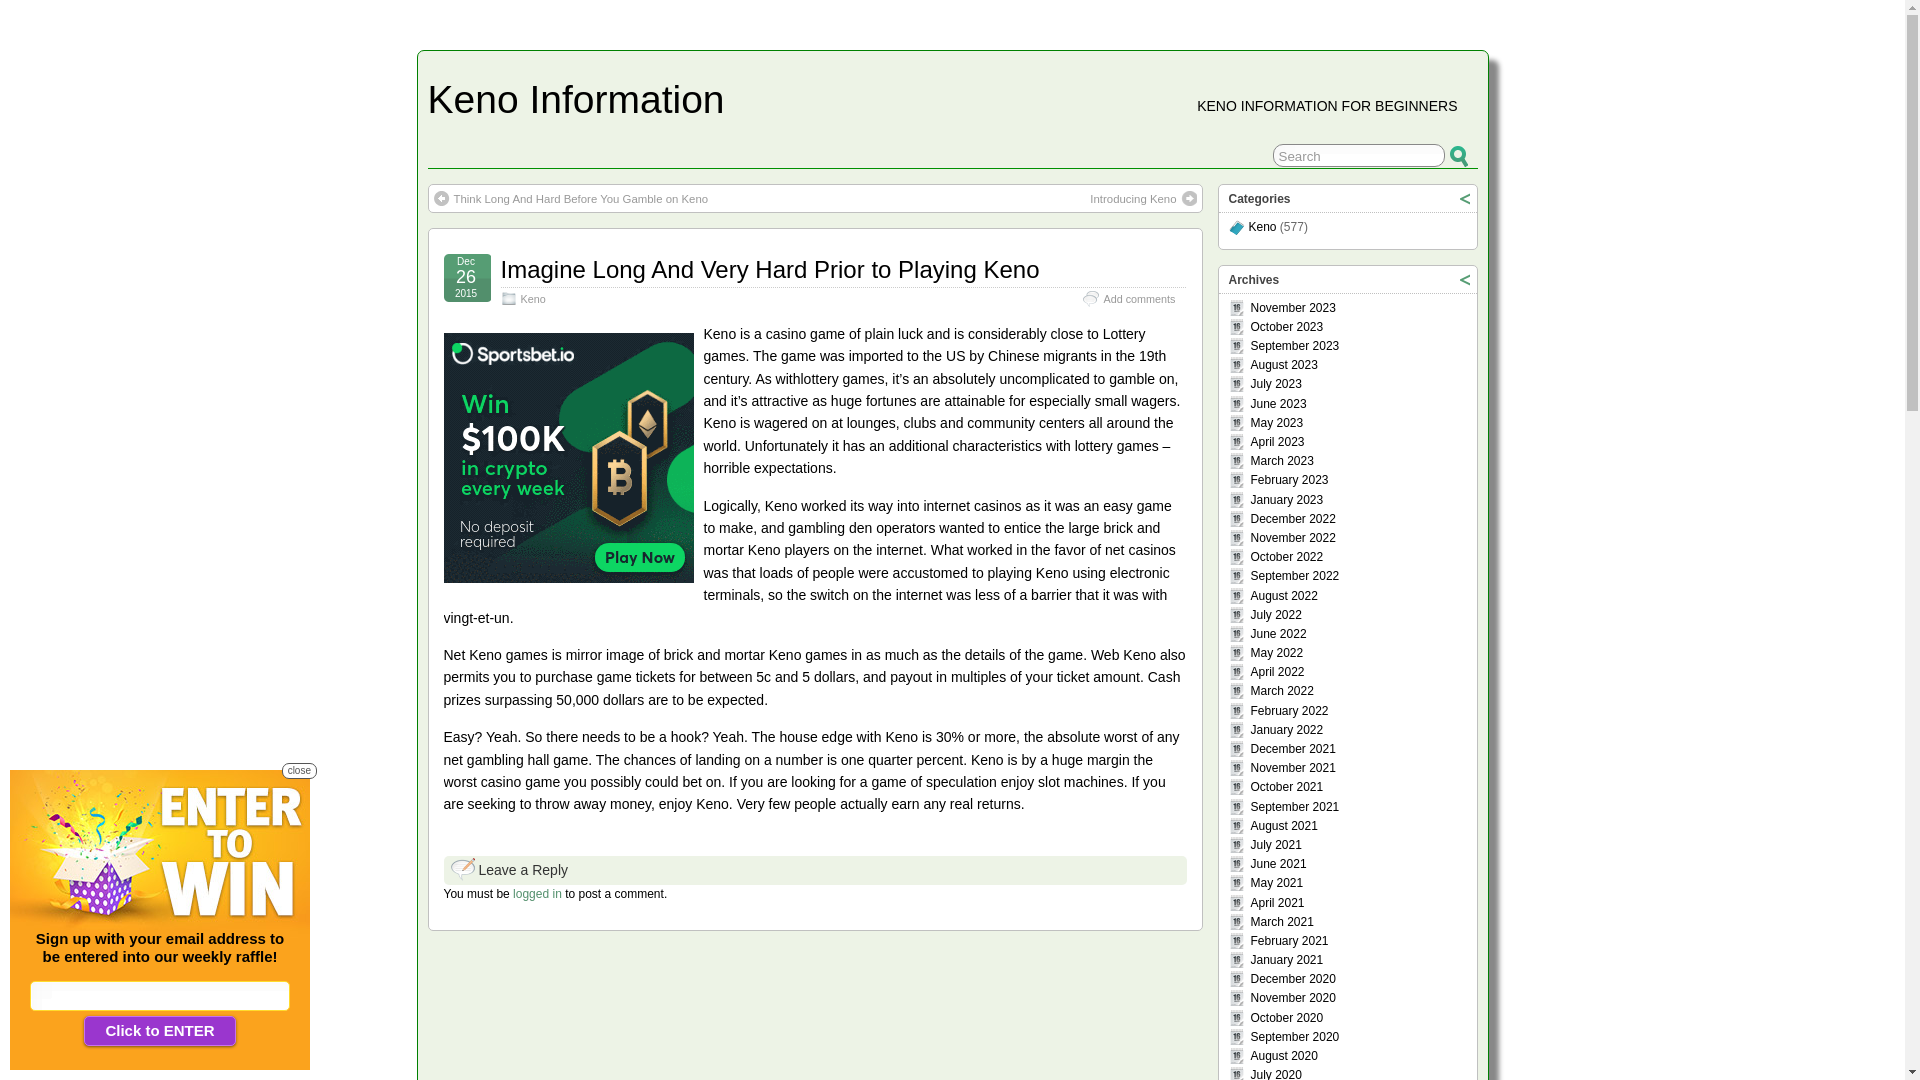 This screenshot has height=1080, width=1920. I want to click on September 2023, so click(1294, 346).